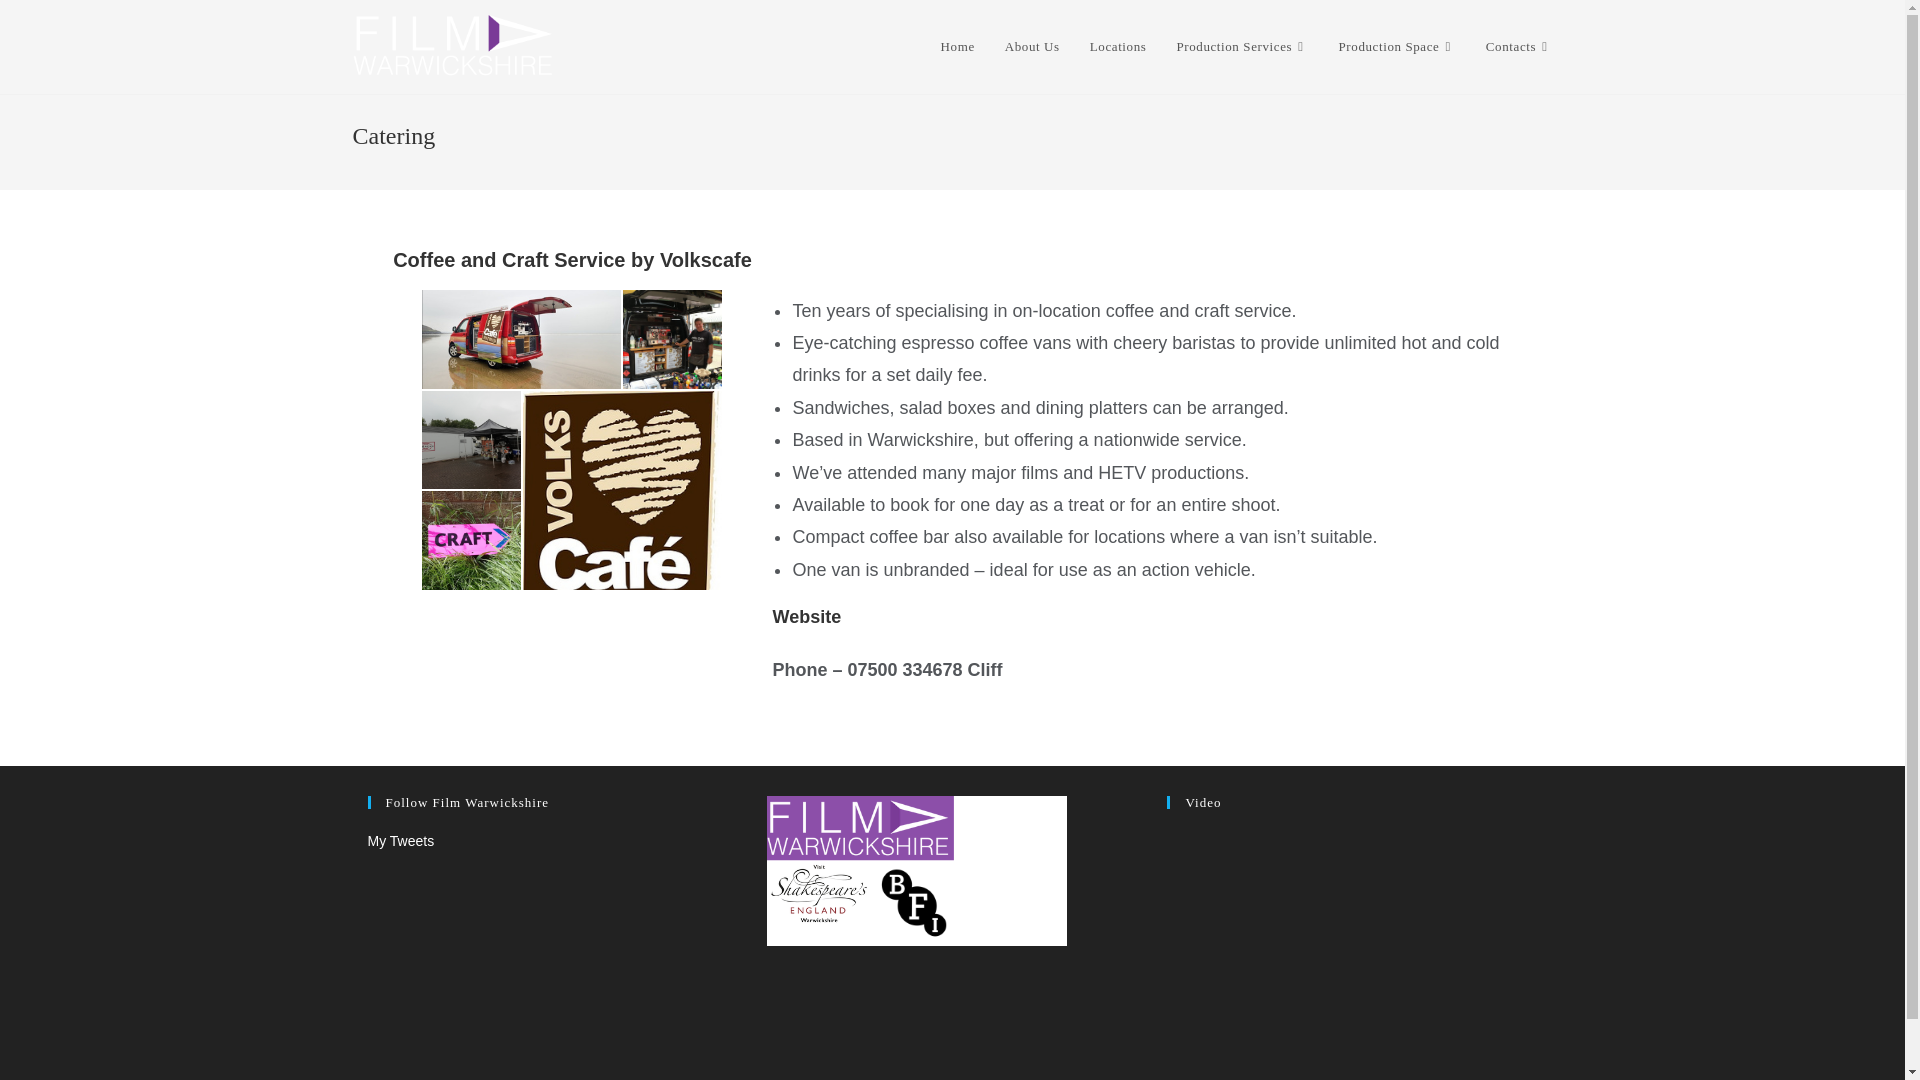 Image resolution: width=1920 pixels, height=1080 pixels. I want to click on Contacts, so click(1519, 46).